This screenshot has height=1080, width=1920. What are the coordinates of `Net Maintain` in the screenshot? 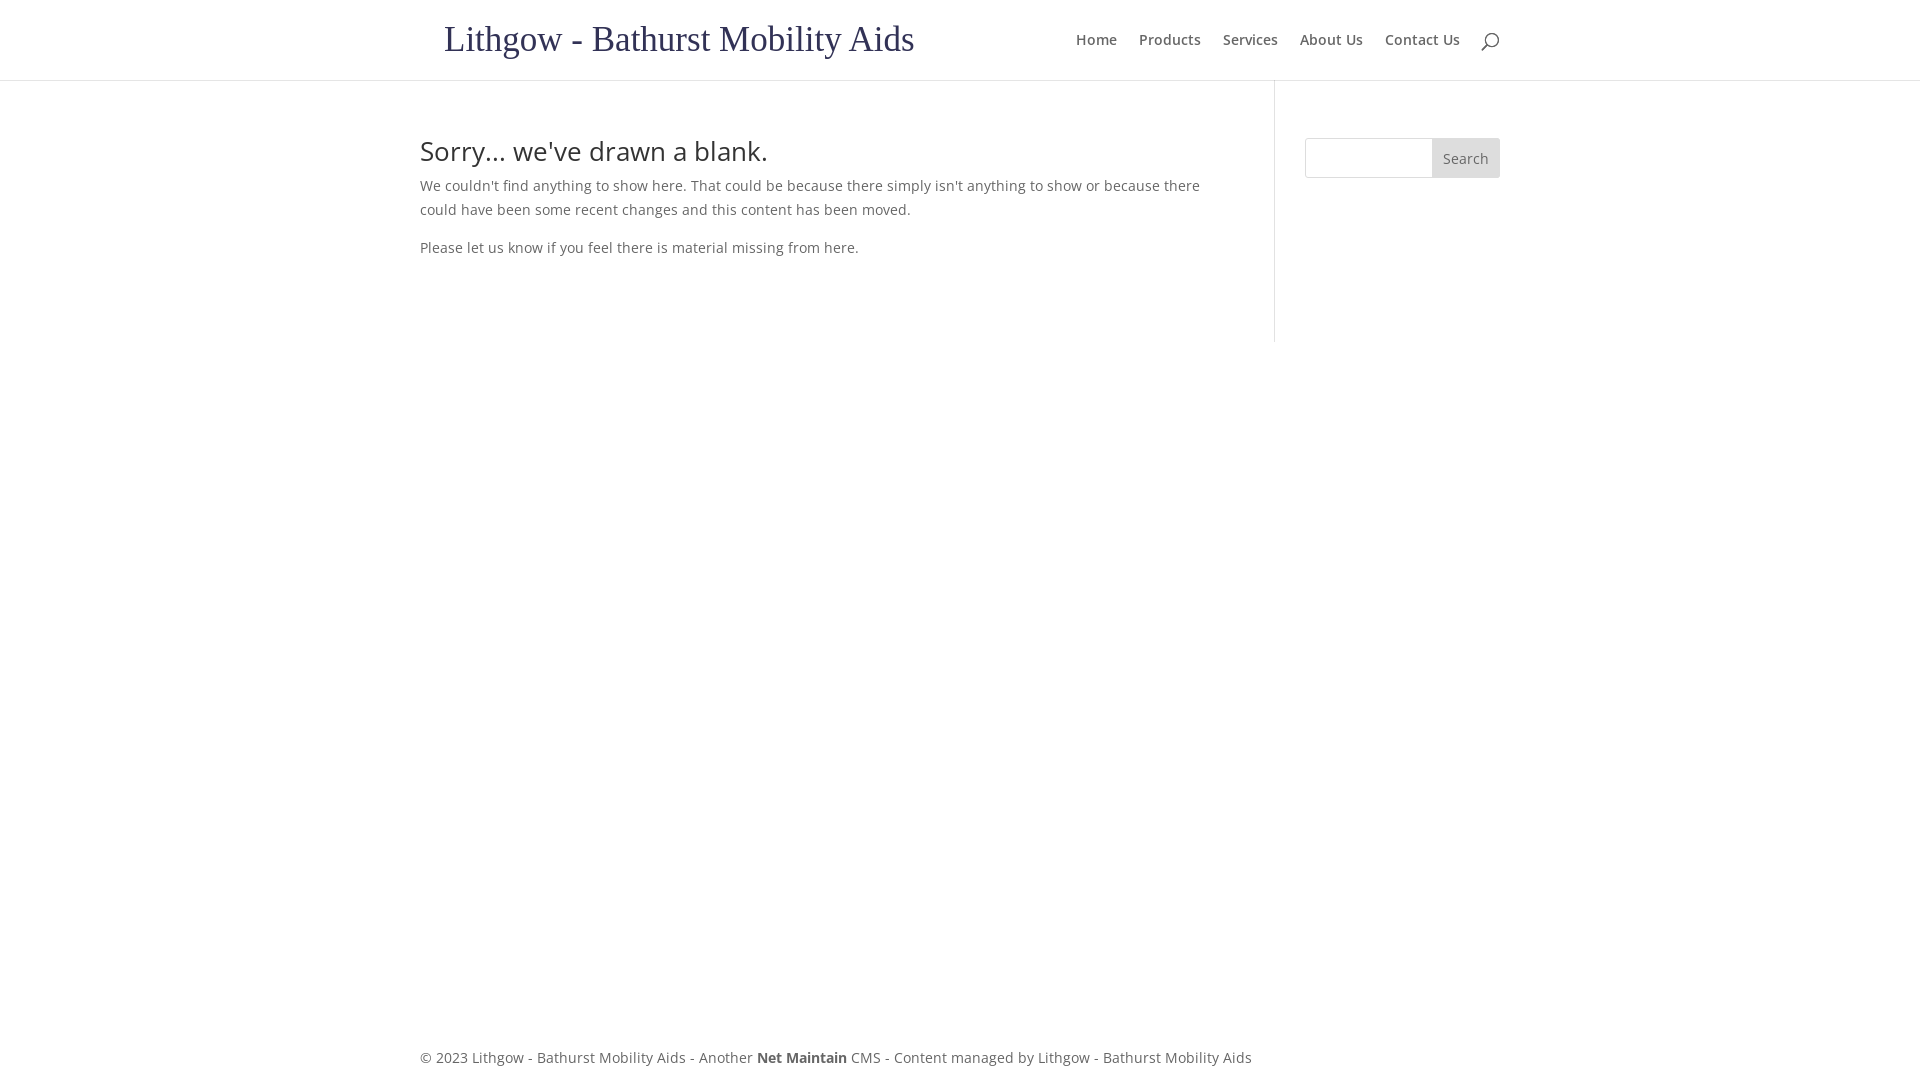 It's located at (802, 1058).